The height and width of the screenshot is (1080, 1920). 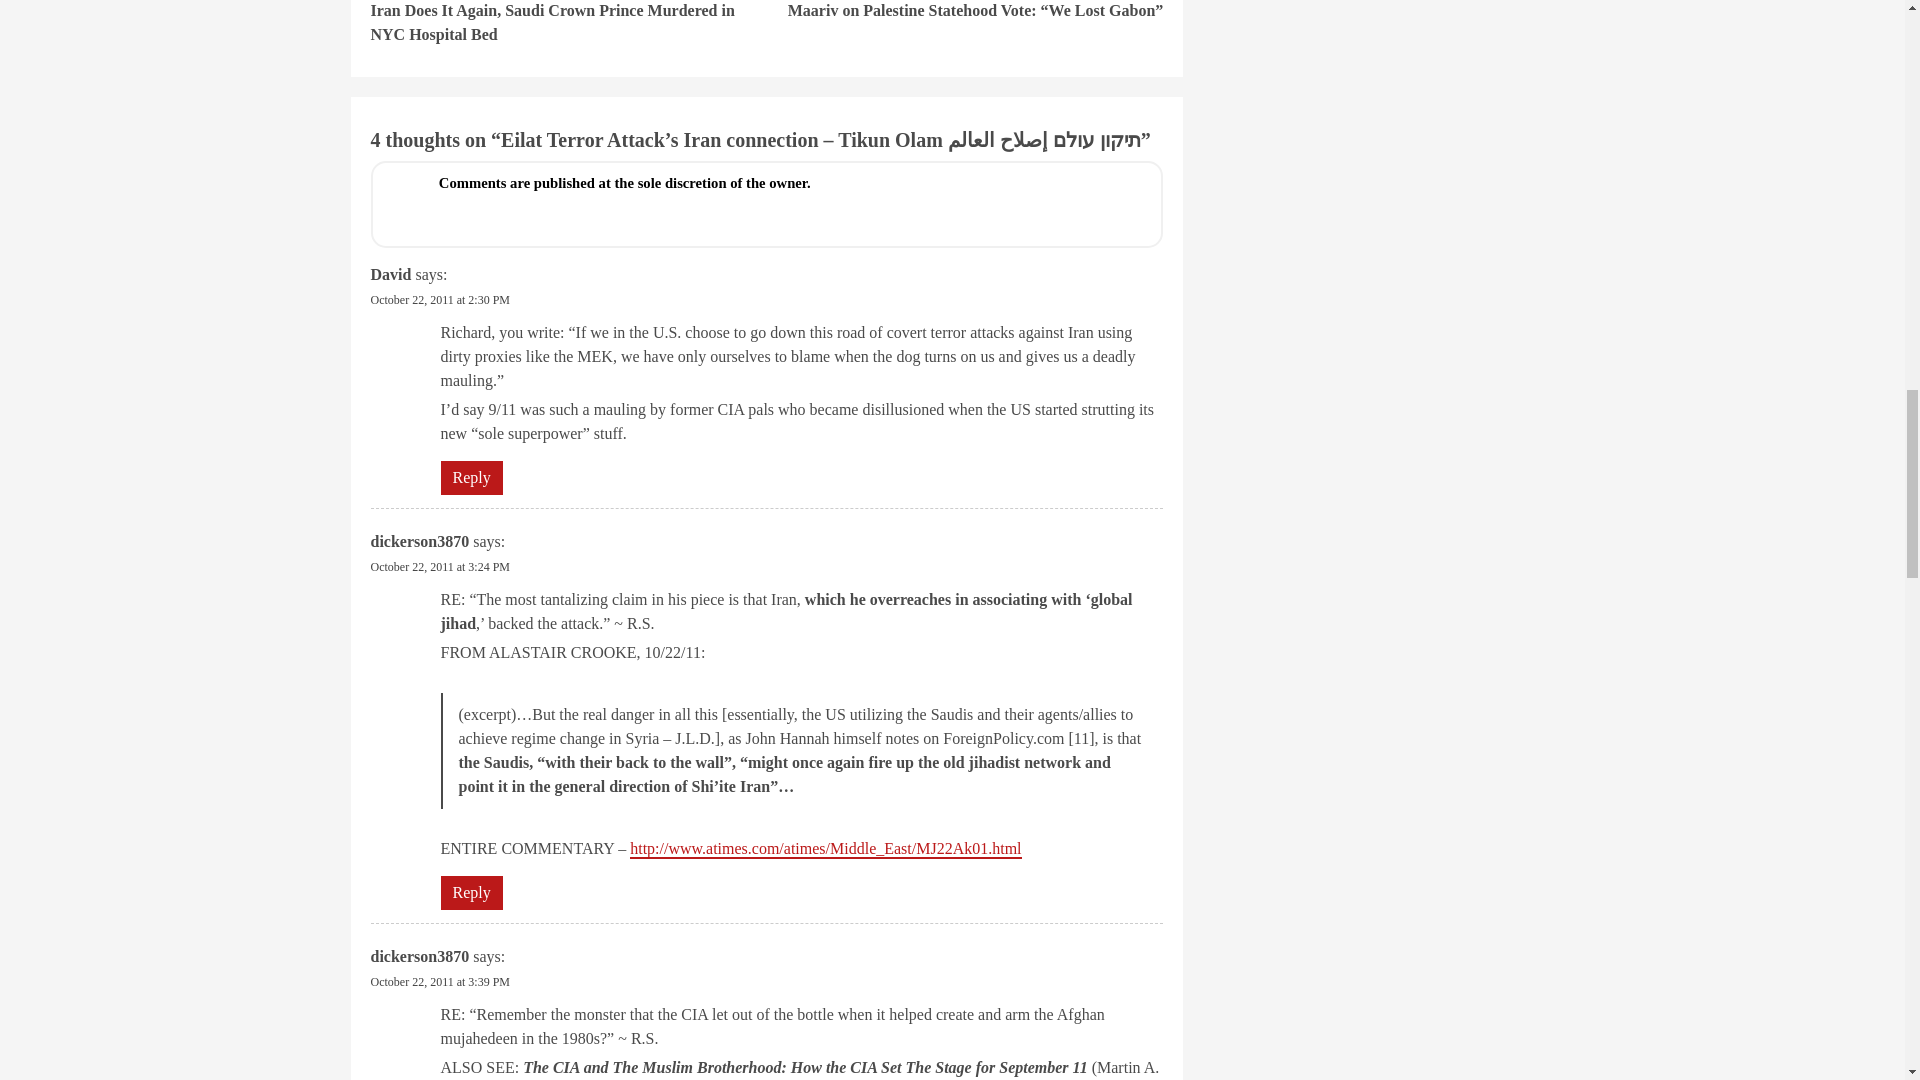 I want to click on October 22, 2011 at 2:30 PM, so click(x=440, y=298).